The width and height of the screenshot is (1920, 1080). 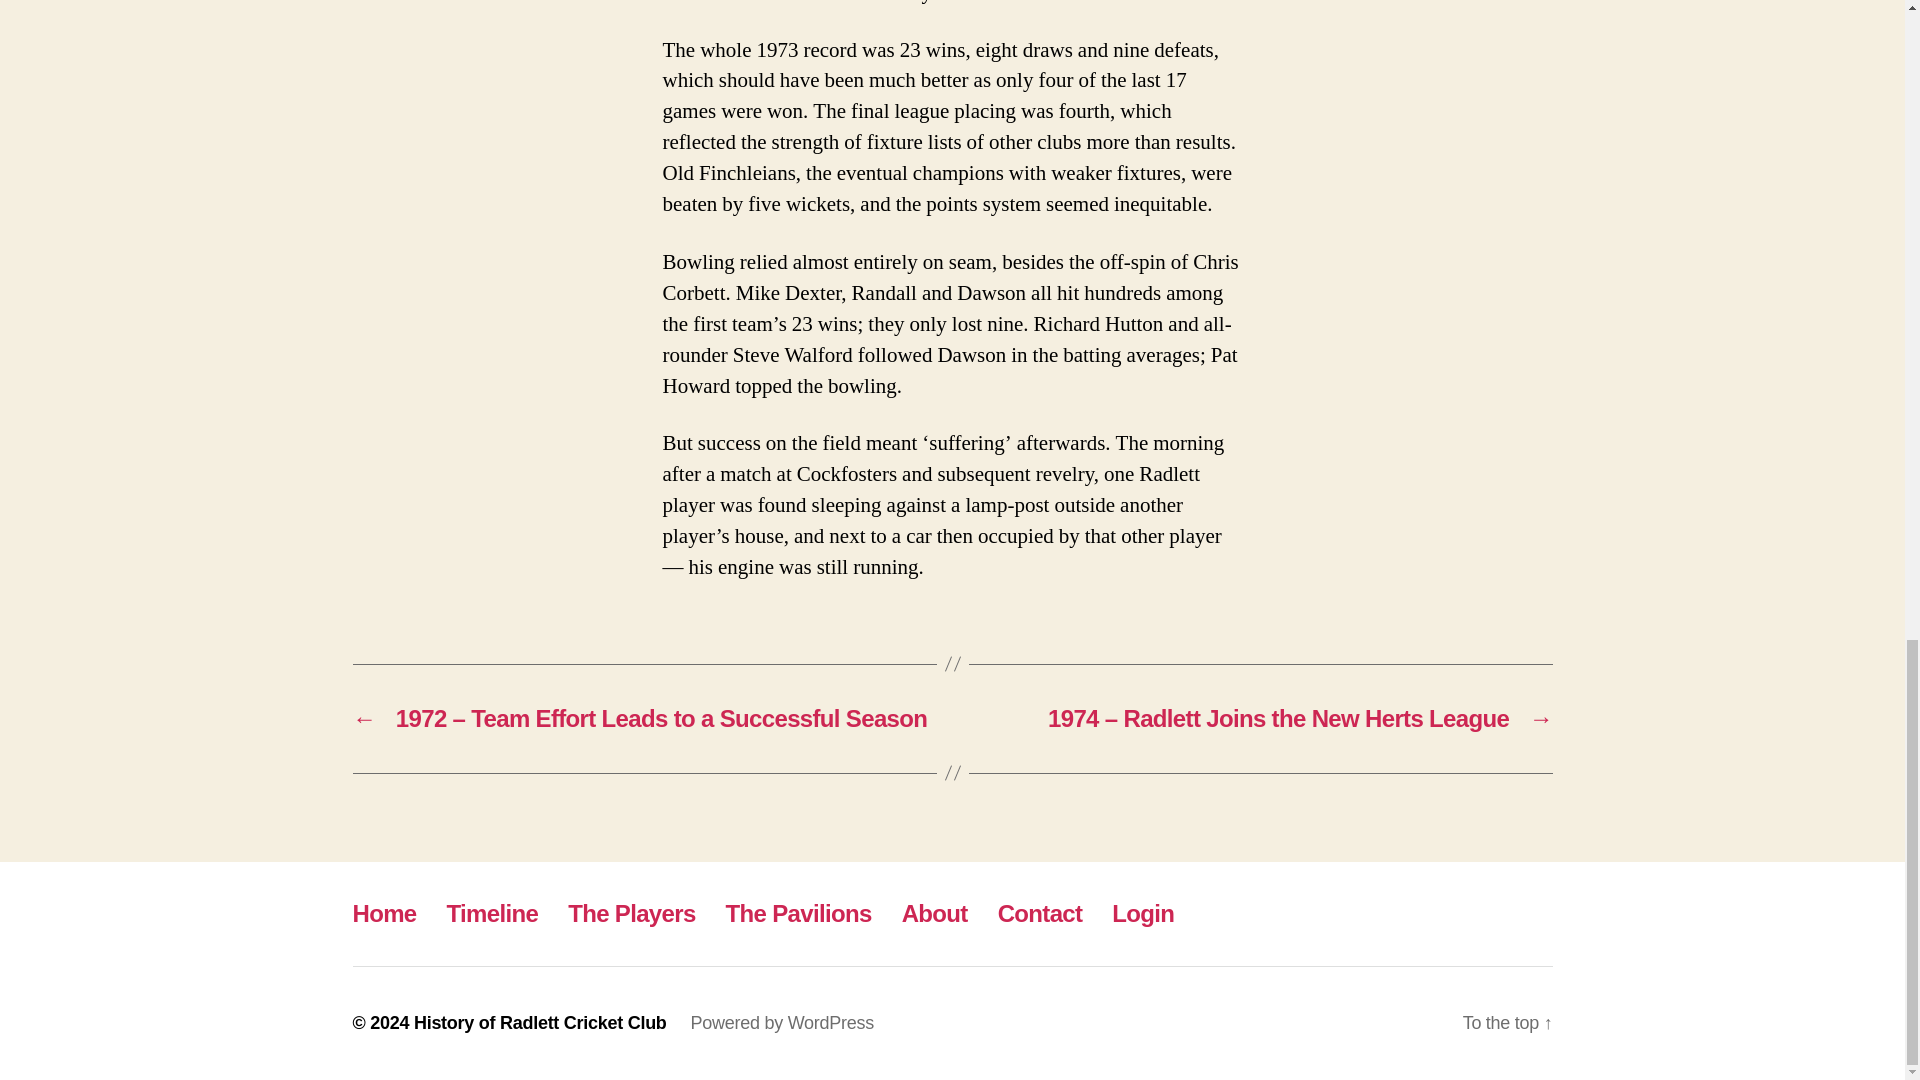 What do you see at coordinates (493, 912) in the screenshot?
I see `Timeline` at bounding box center [493, 912].